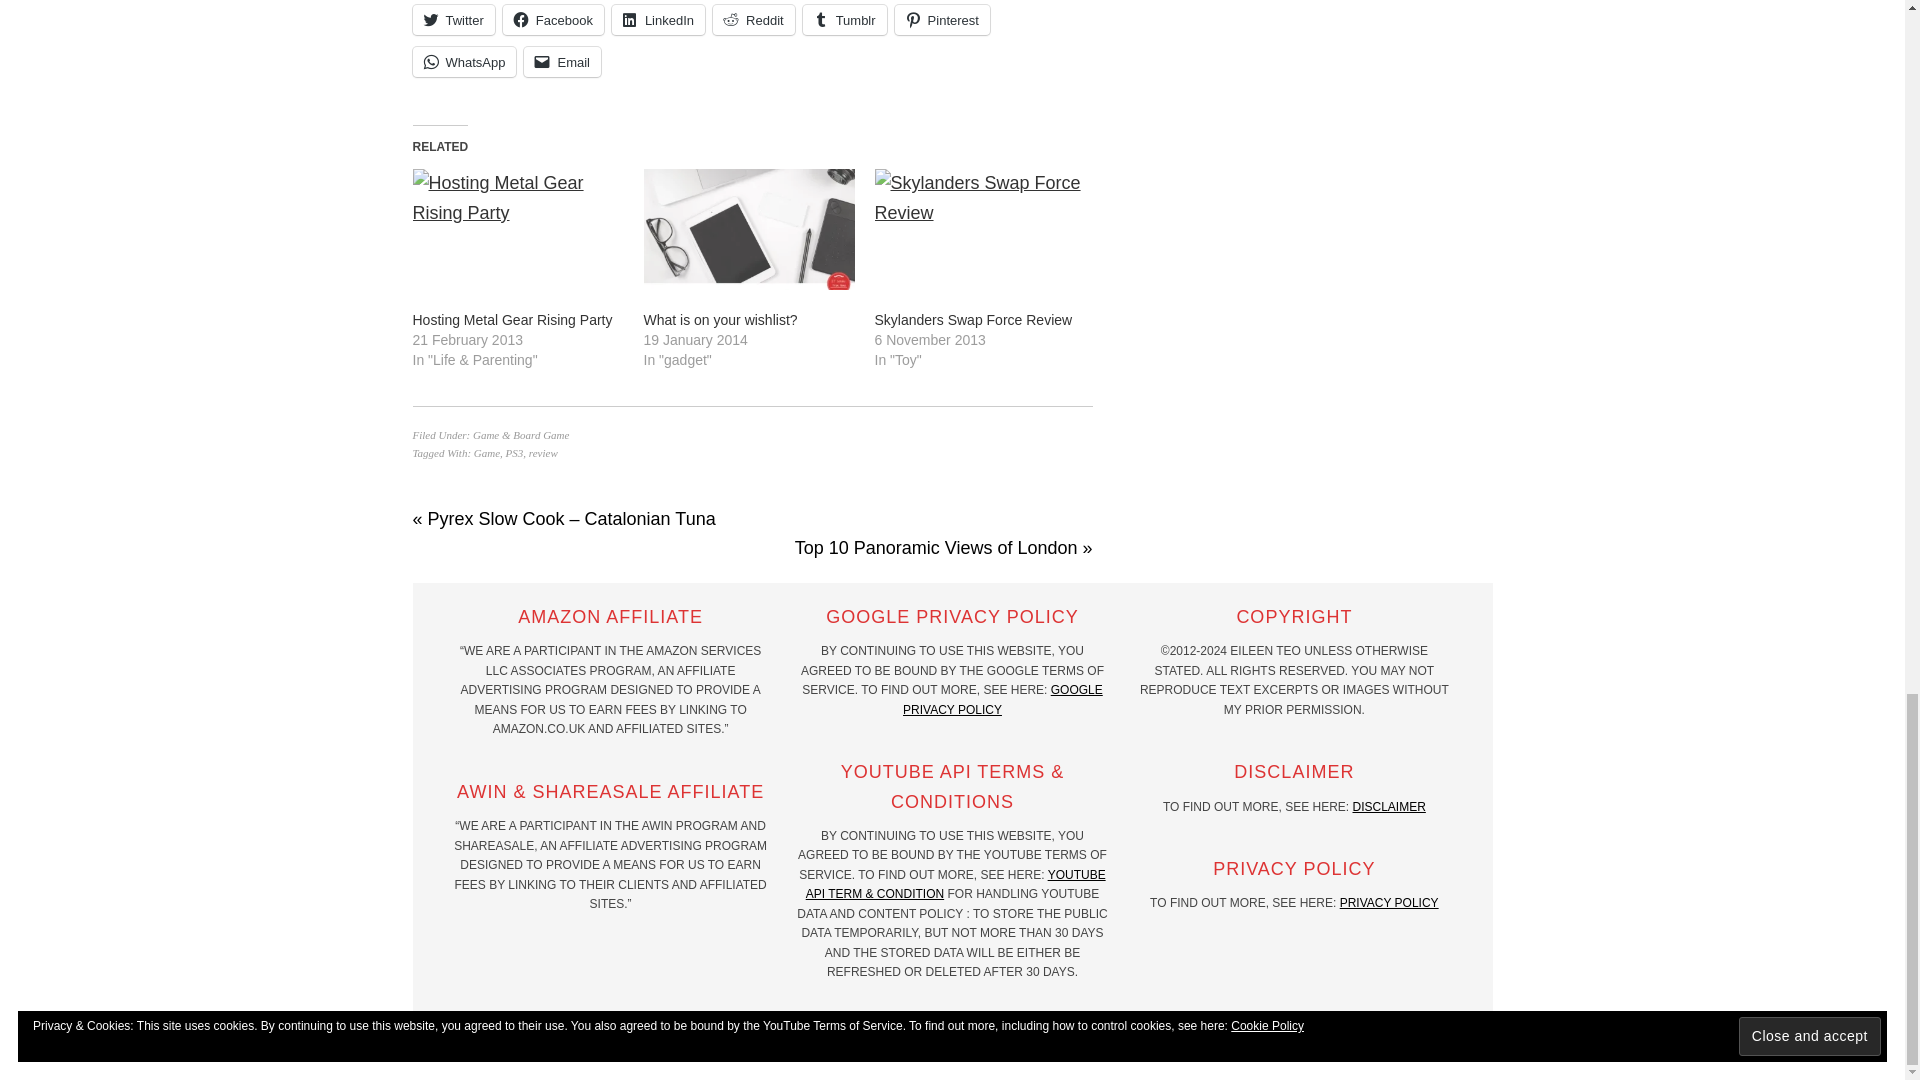 Image resolution: width=1920 pixels, height=1080 pixels. I want to click on Click to share on Facebook, so click(554, 20).